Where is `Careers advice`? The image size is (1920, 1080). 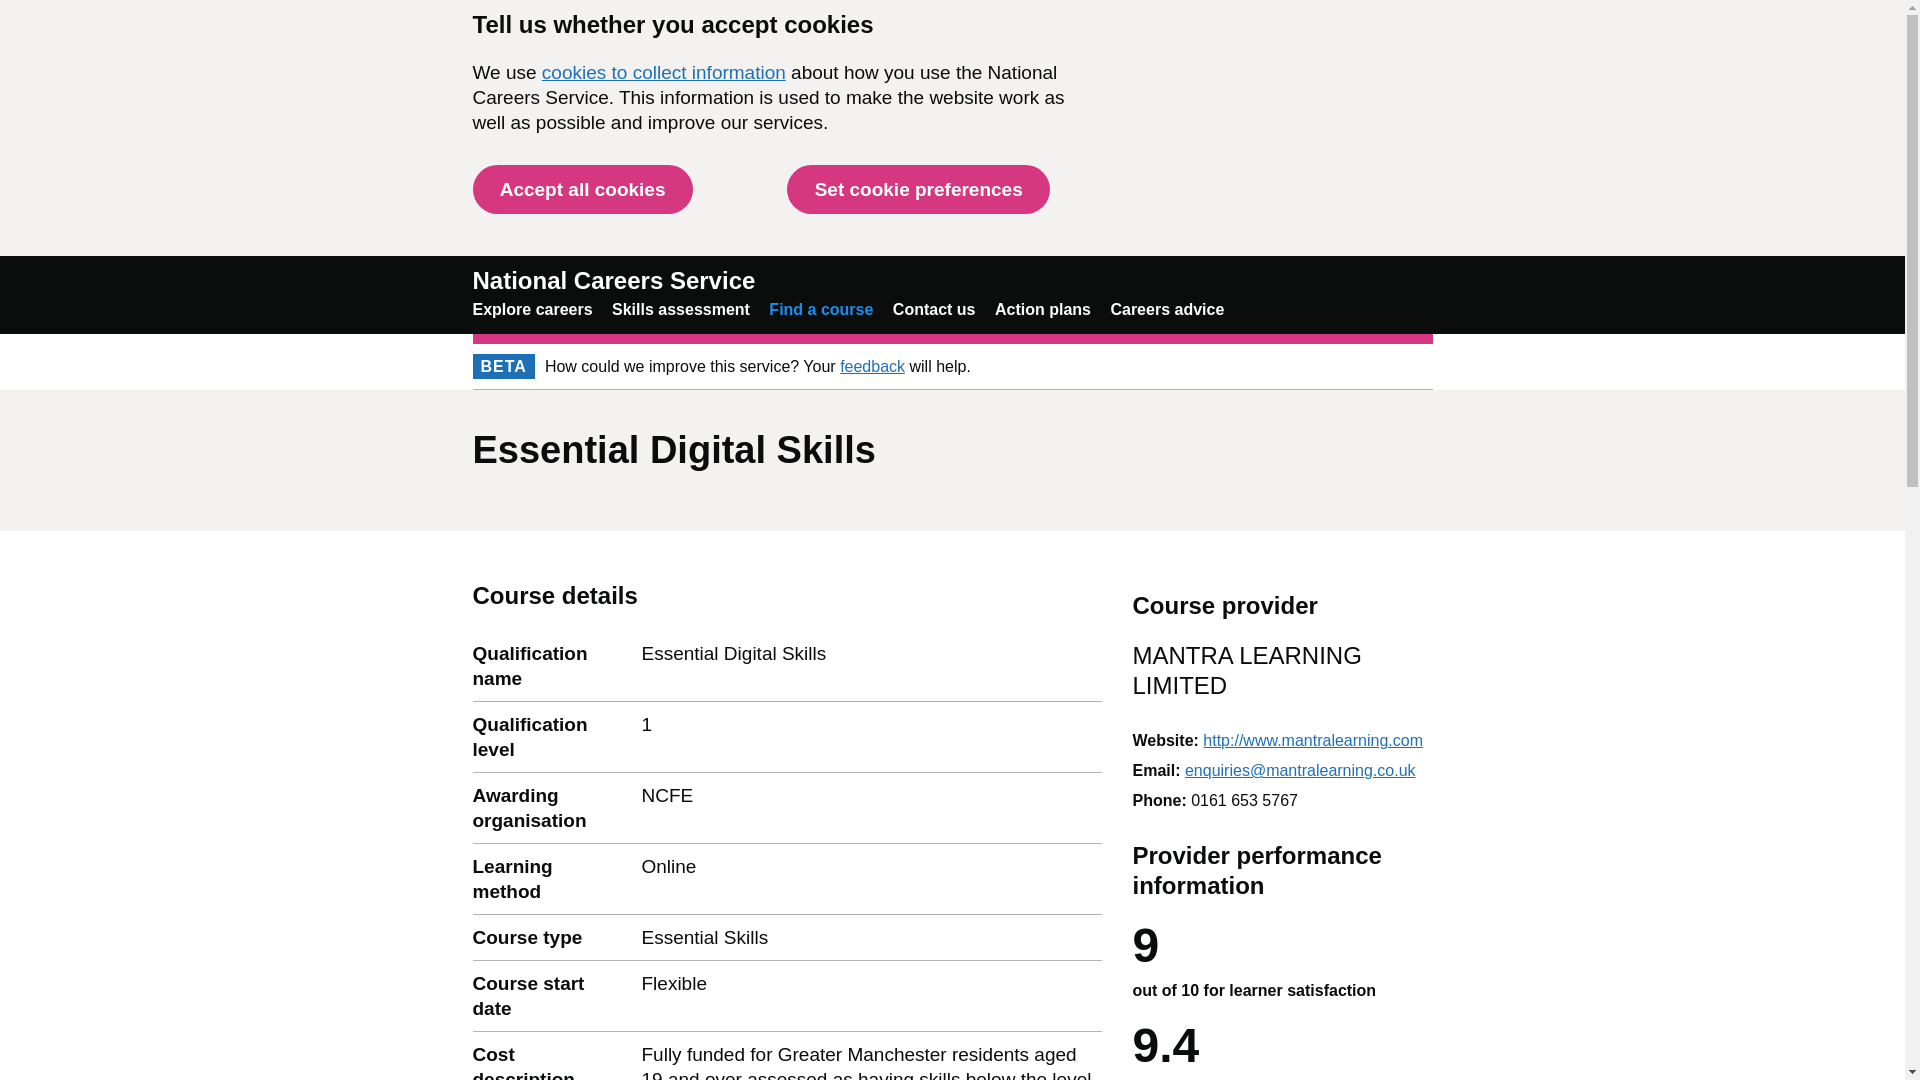
Careers advice is located at coordinates (1166, 309).